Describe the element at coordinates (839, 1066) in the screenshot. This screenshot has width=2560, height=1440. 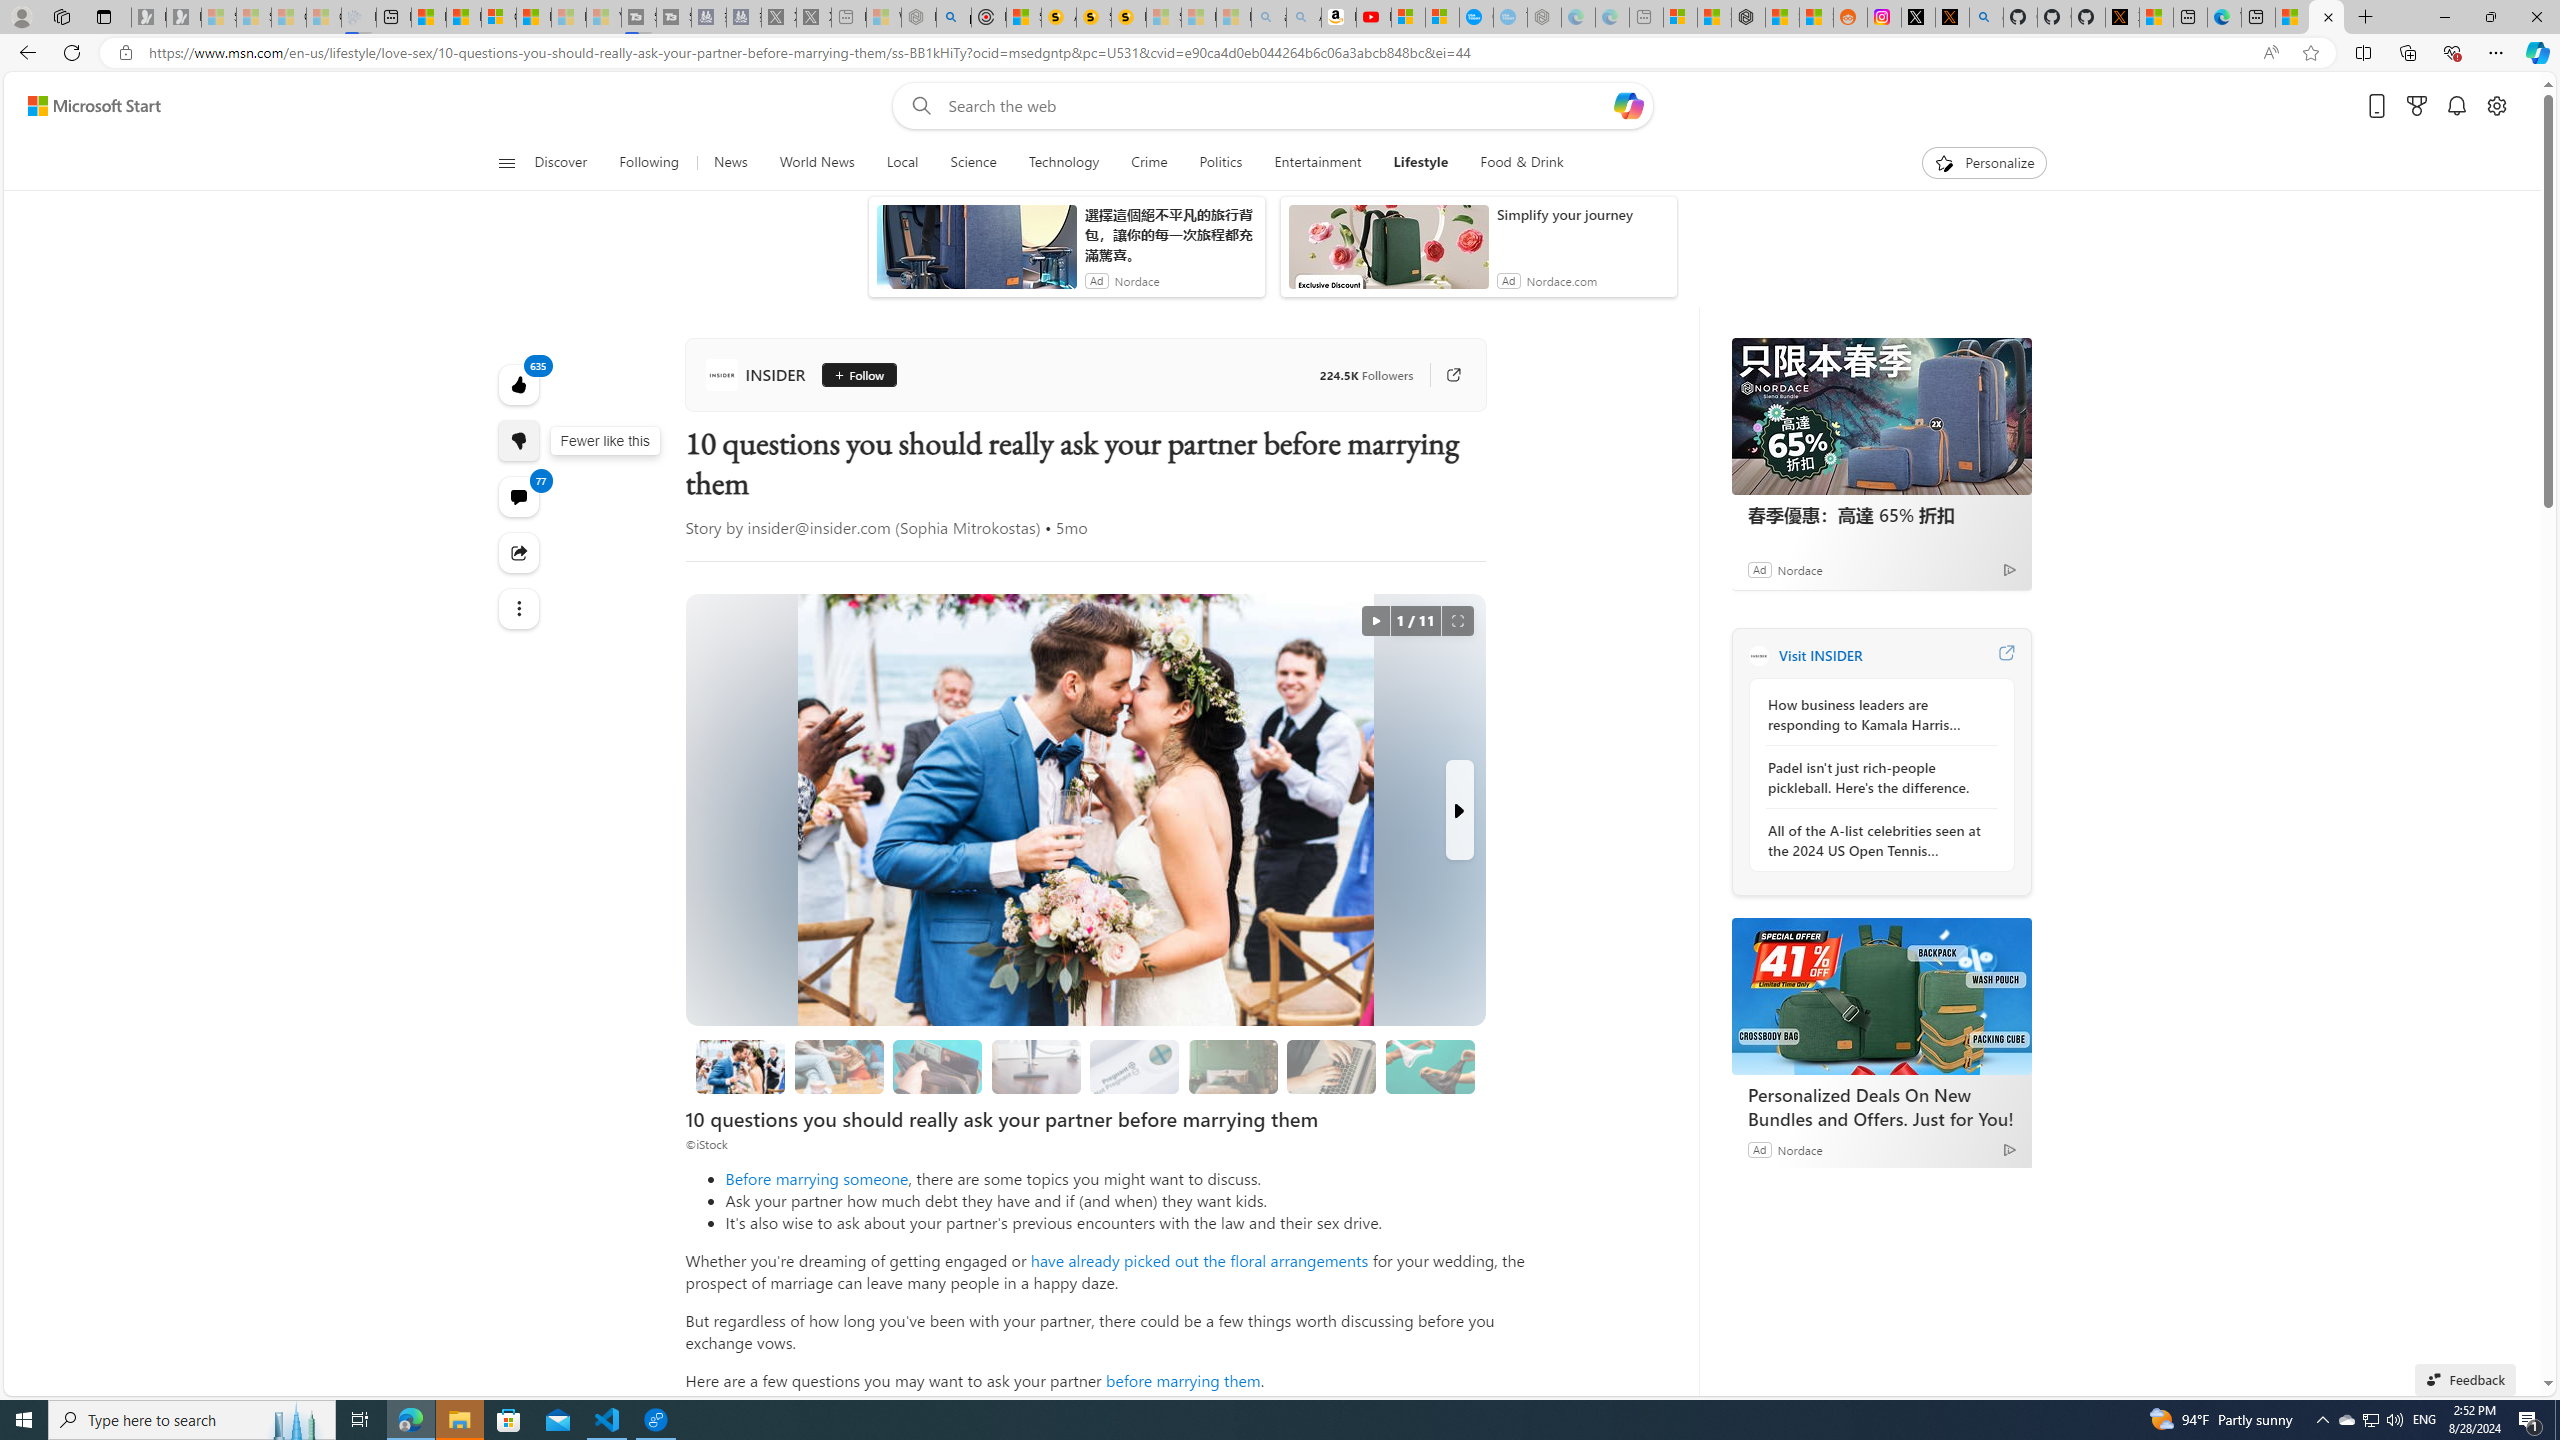
I see `Two friend sitting at a coffee shop petting a dog.` at that location.